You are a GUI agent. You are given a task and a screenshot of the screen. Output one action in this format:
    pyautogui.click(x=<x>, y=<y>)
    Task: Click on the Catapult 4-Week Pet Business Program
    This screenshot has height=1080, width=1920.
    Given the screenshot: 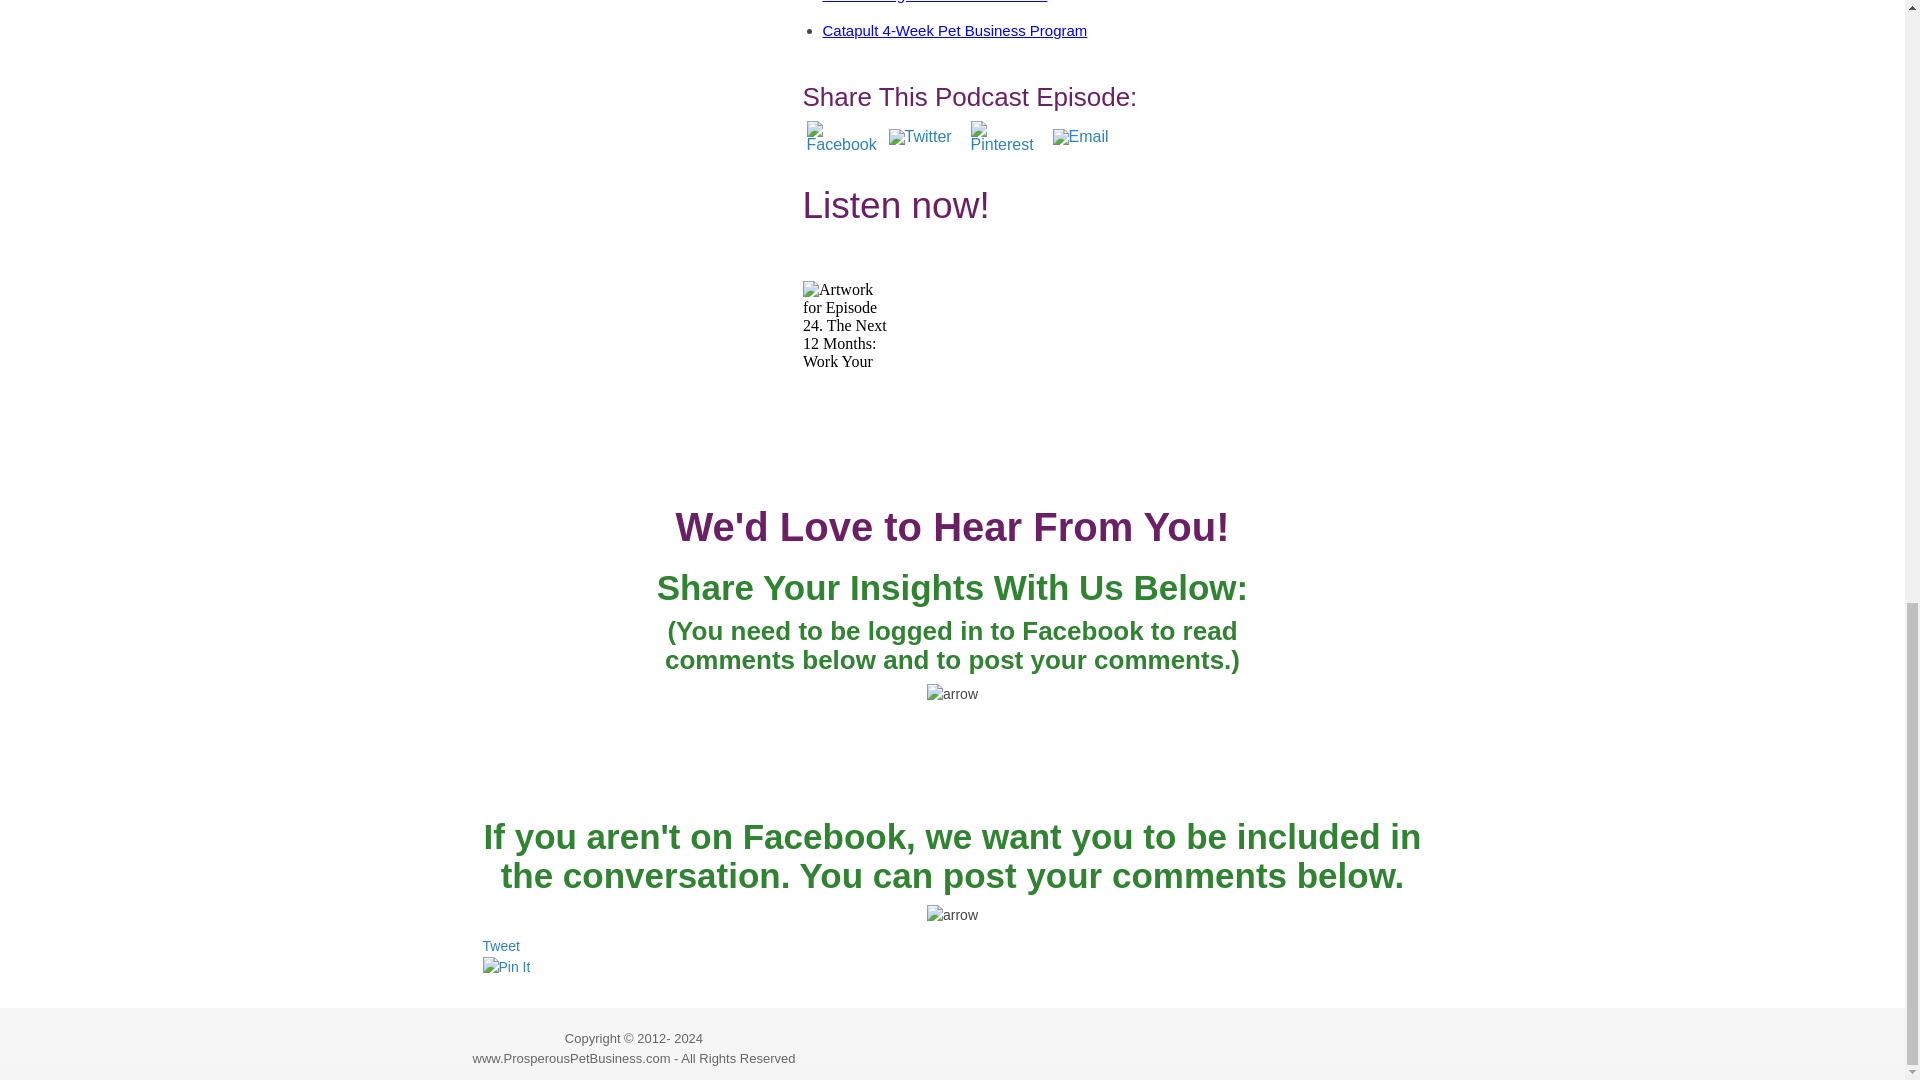 What is the action you would take?
    pyautogui.click(x=954, y=30)
    